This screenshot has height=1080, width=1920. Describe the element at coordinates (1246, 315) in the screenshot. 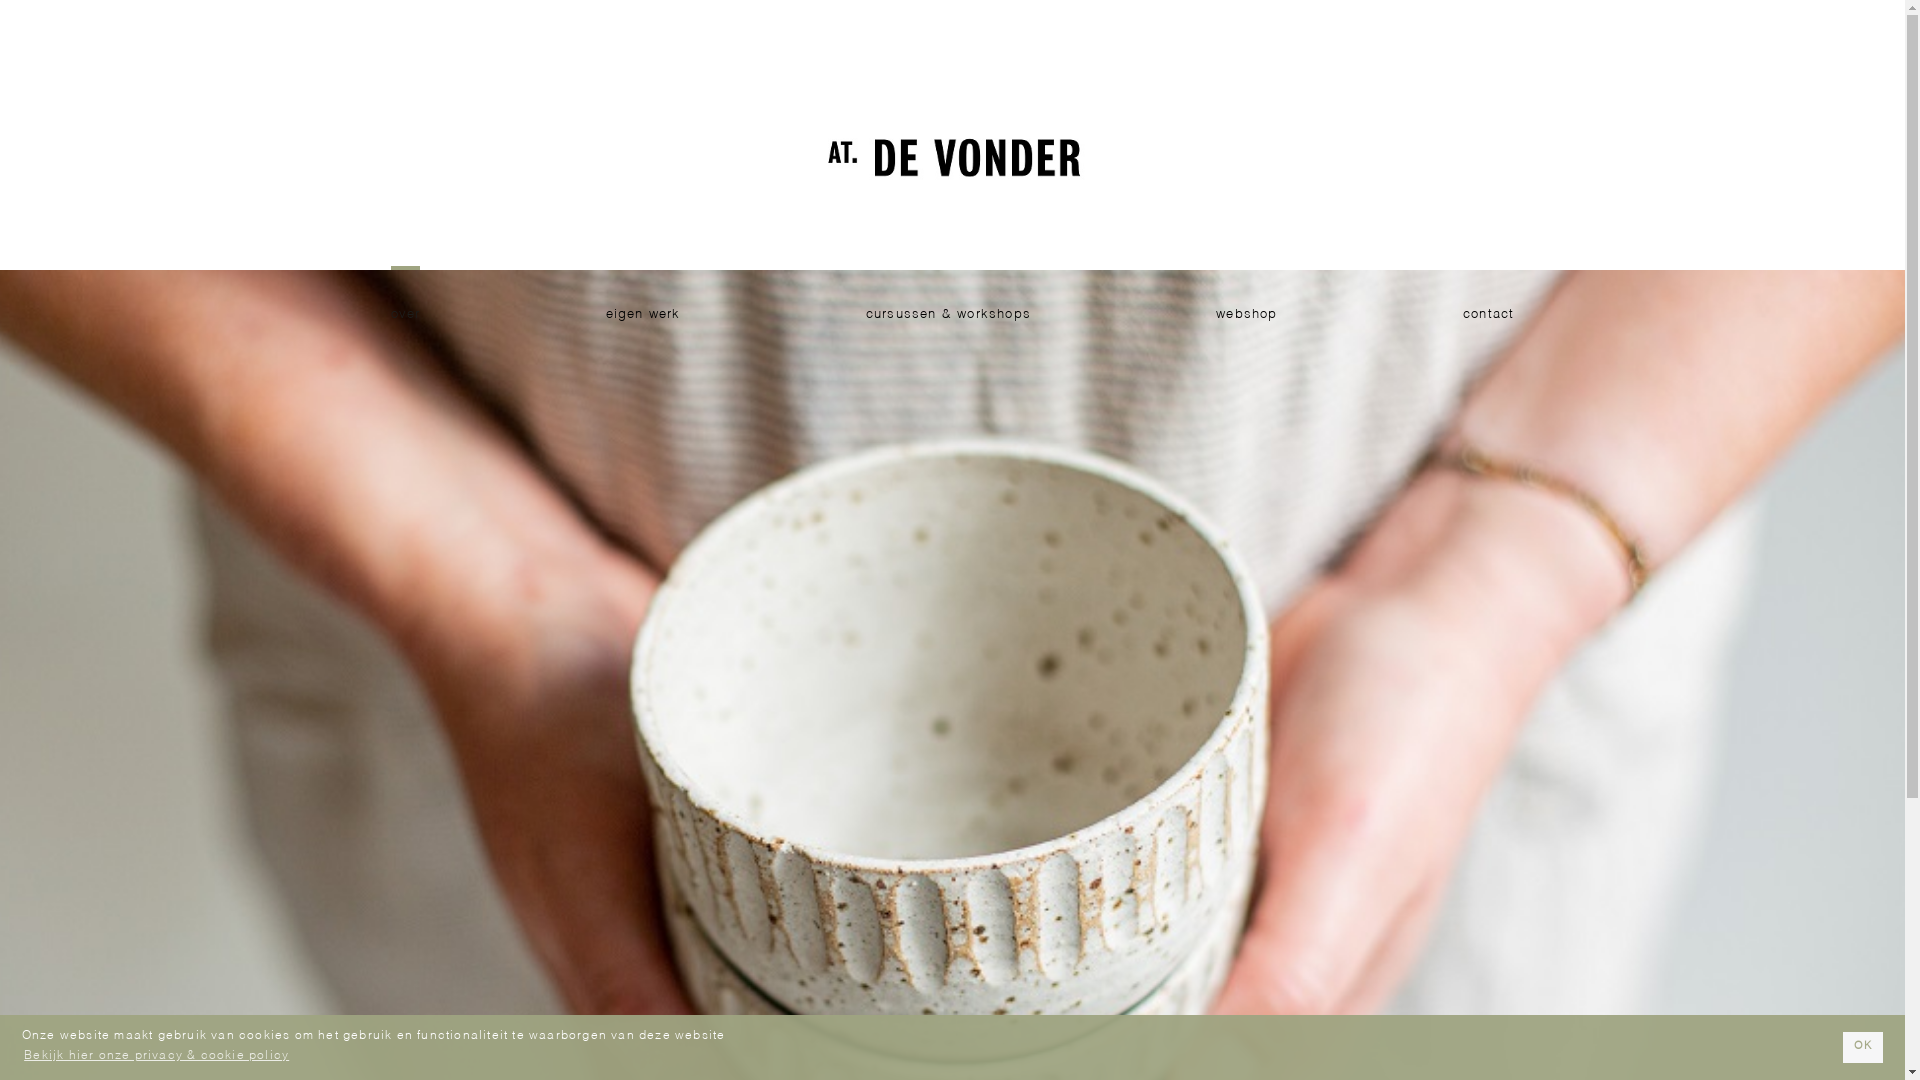

I see `webshop` at that location.